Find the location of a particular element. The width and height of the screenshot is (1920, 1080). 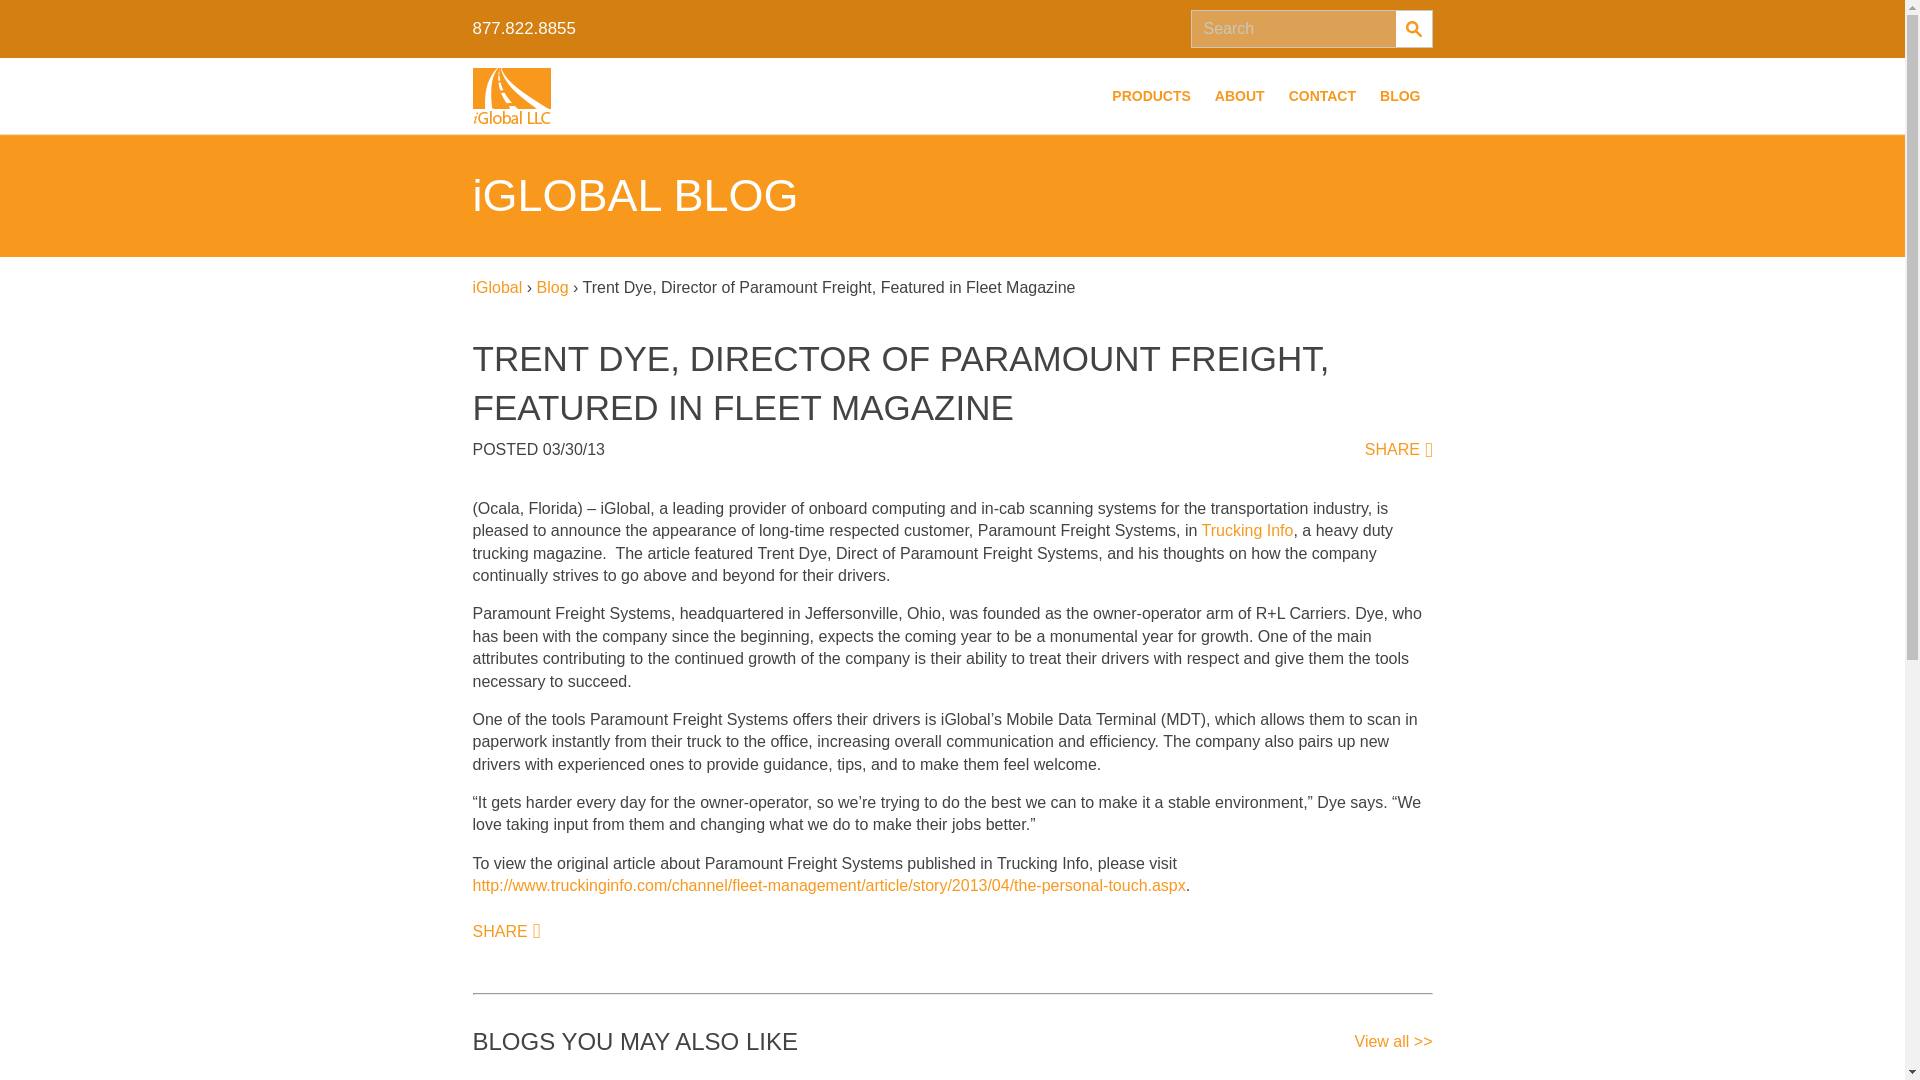

PRODUCTS is located at coordinates (1152, 96).